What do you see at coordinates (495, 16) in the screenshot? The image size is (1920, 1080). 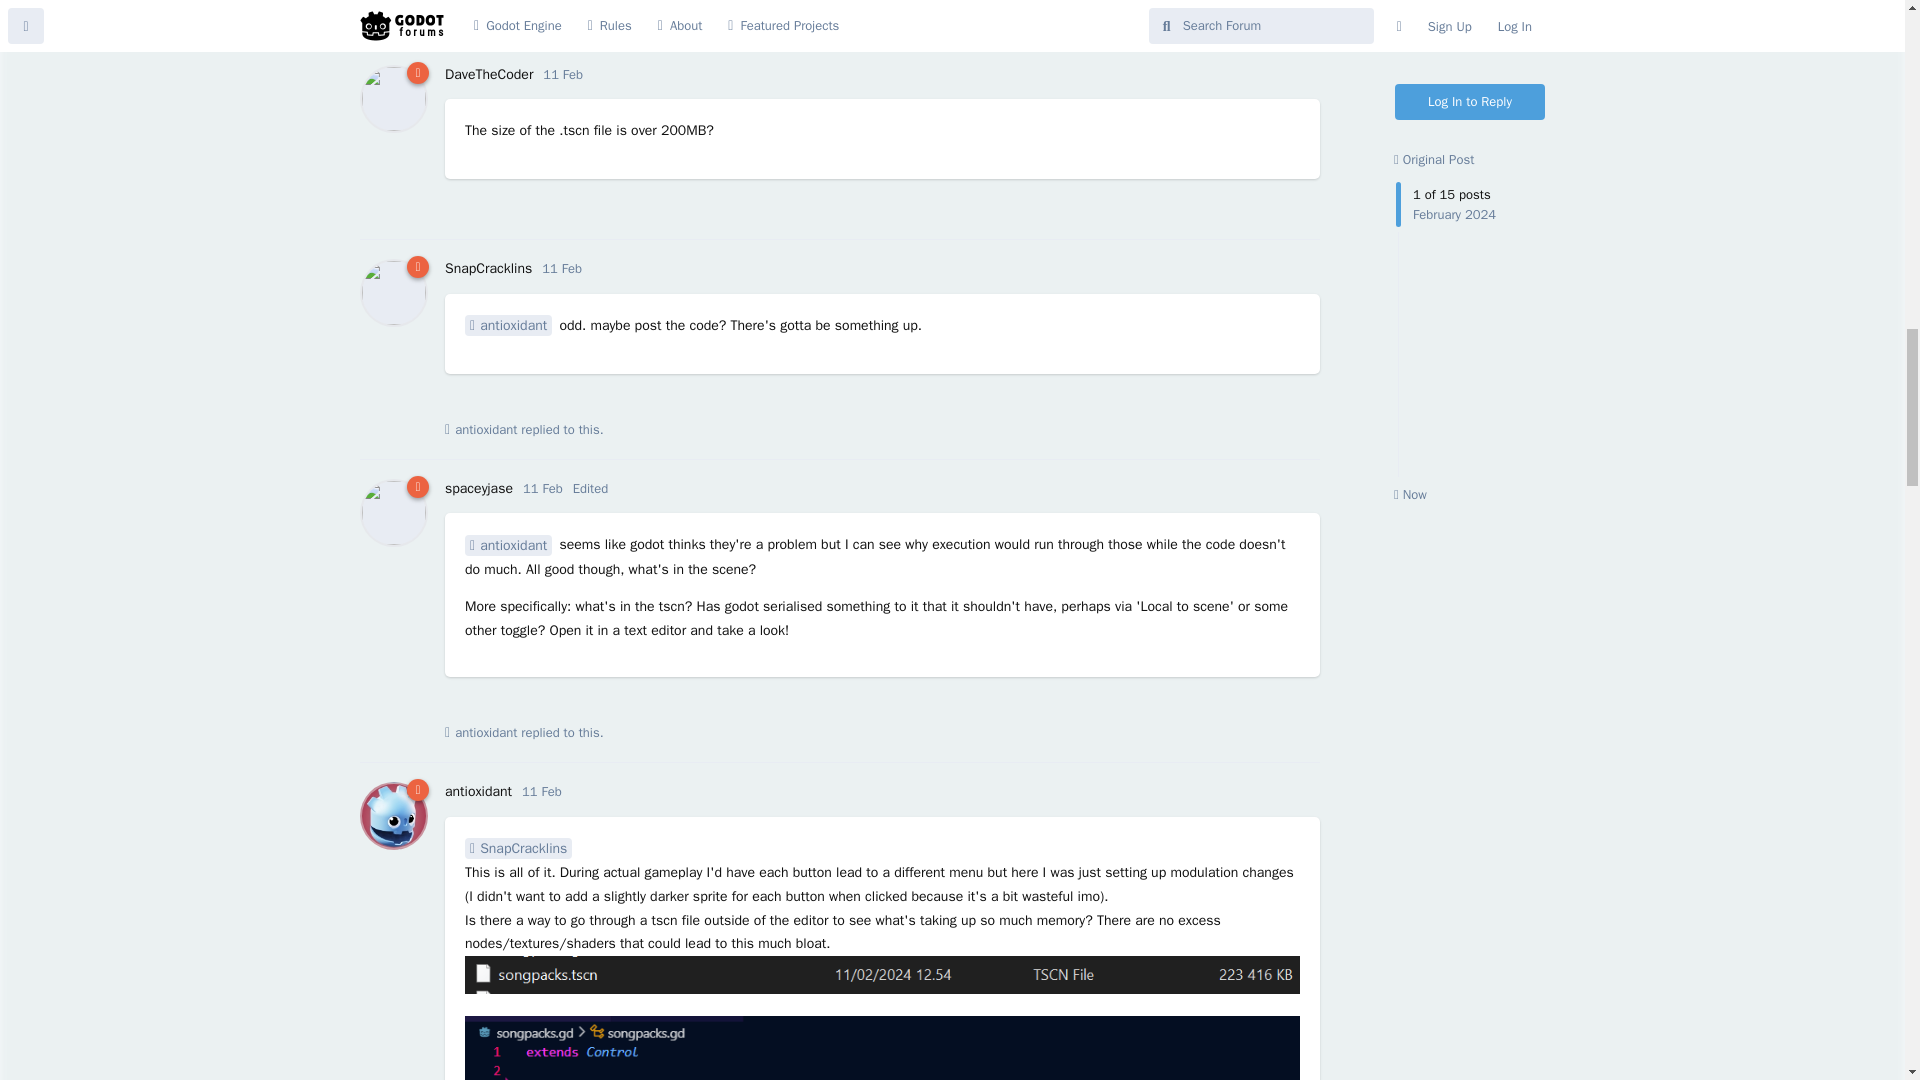 I see `SnapCracklins` at bounding box center [495, 16].